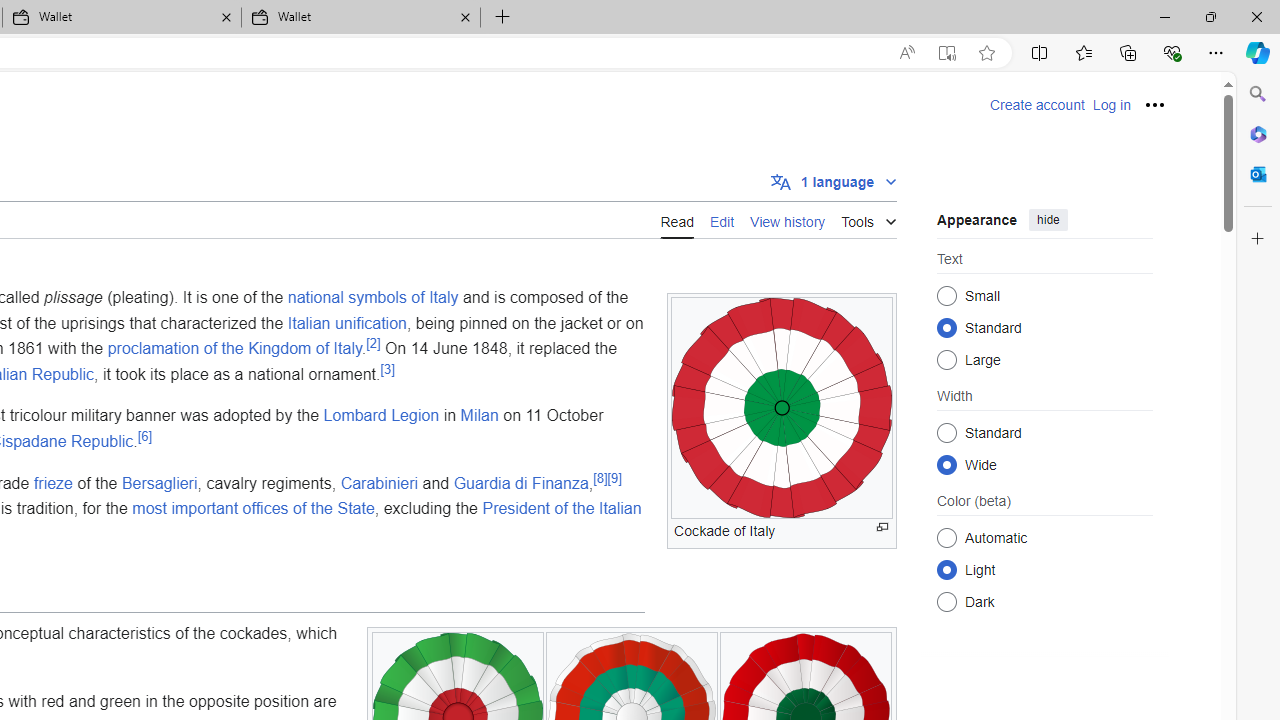 This screenshot has width=1280, height=720. Describe the element at coordinates (1048, 220) in the screenshot. I see `hide` at that location.